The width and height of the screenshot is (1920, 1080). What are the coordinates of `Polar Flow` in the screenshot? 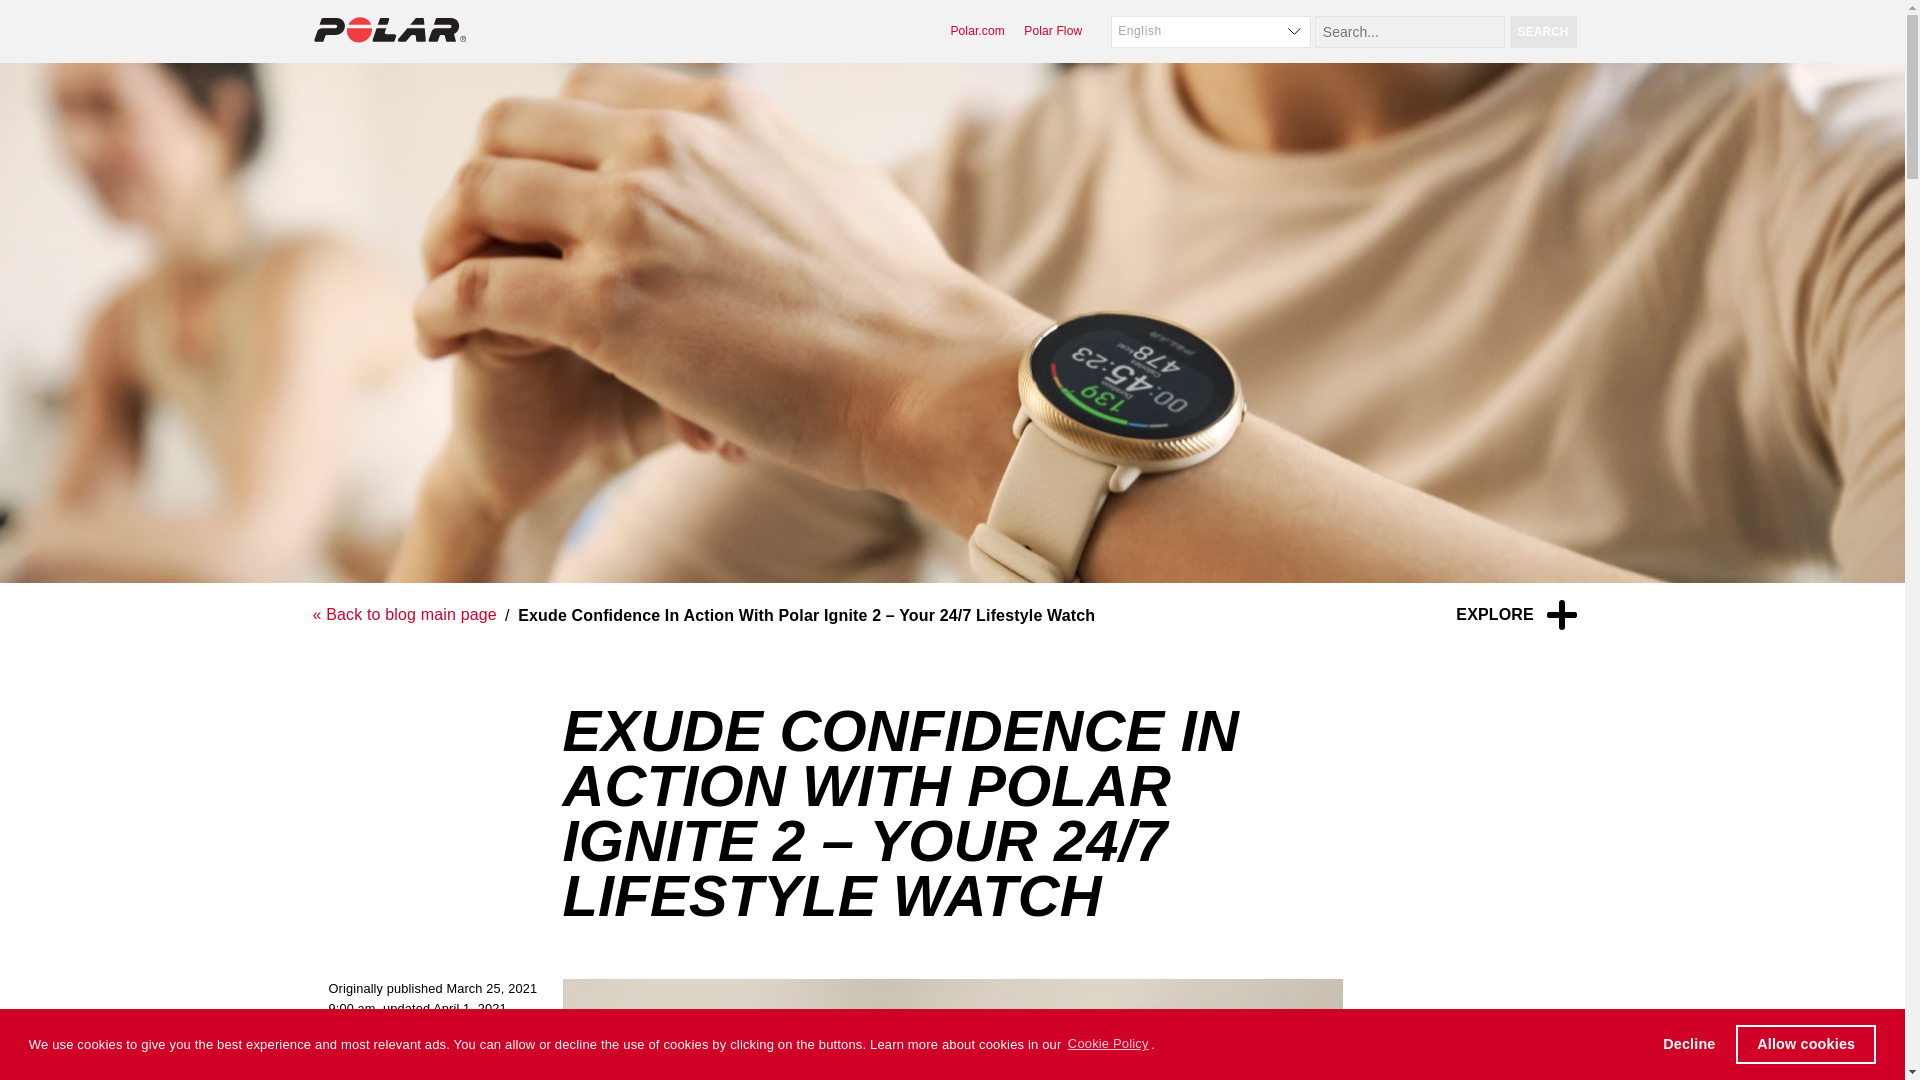 It's located at (1052, 30).